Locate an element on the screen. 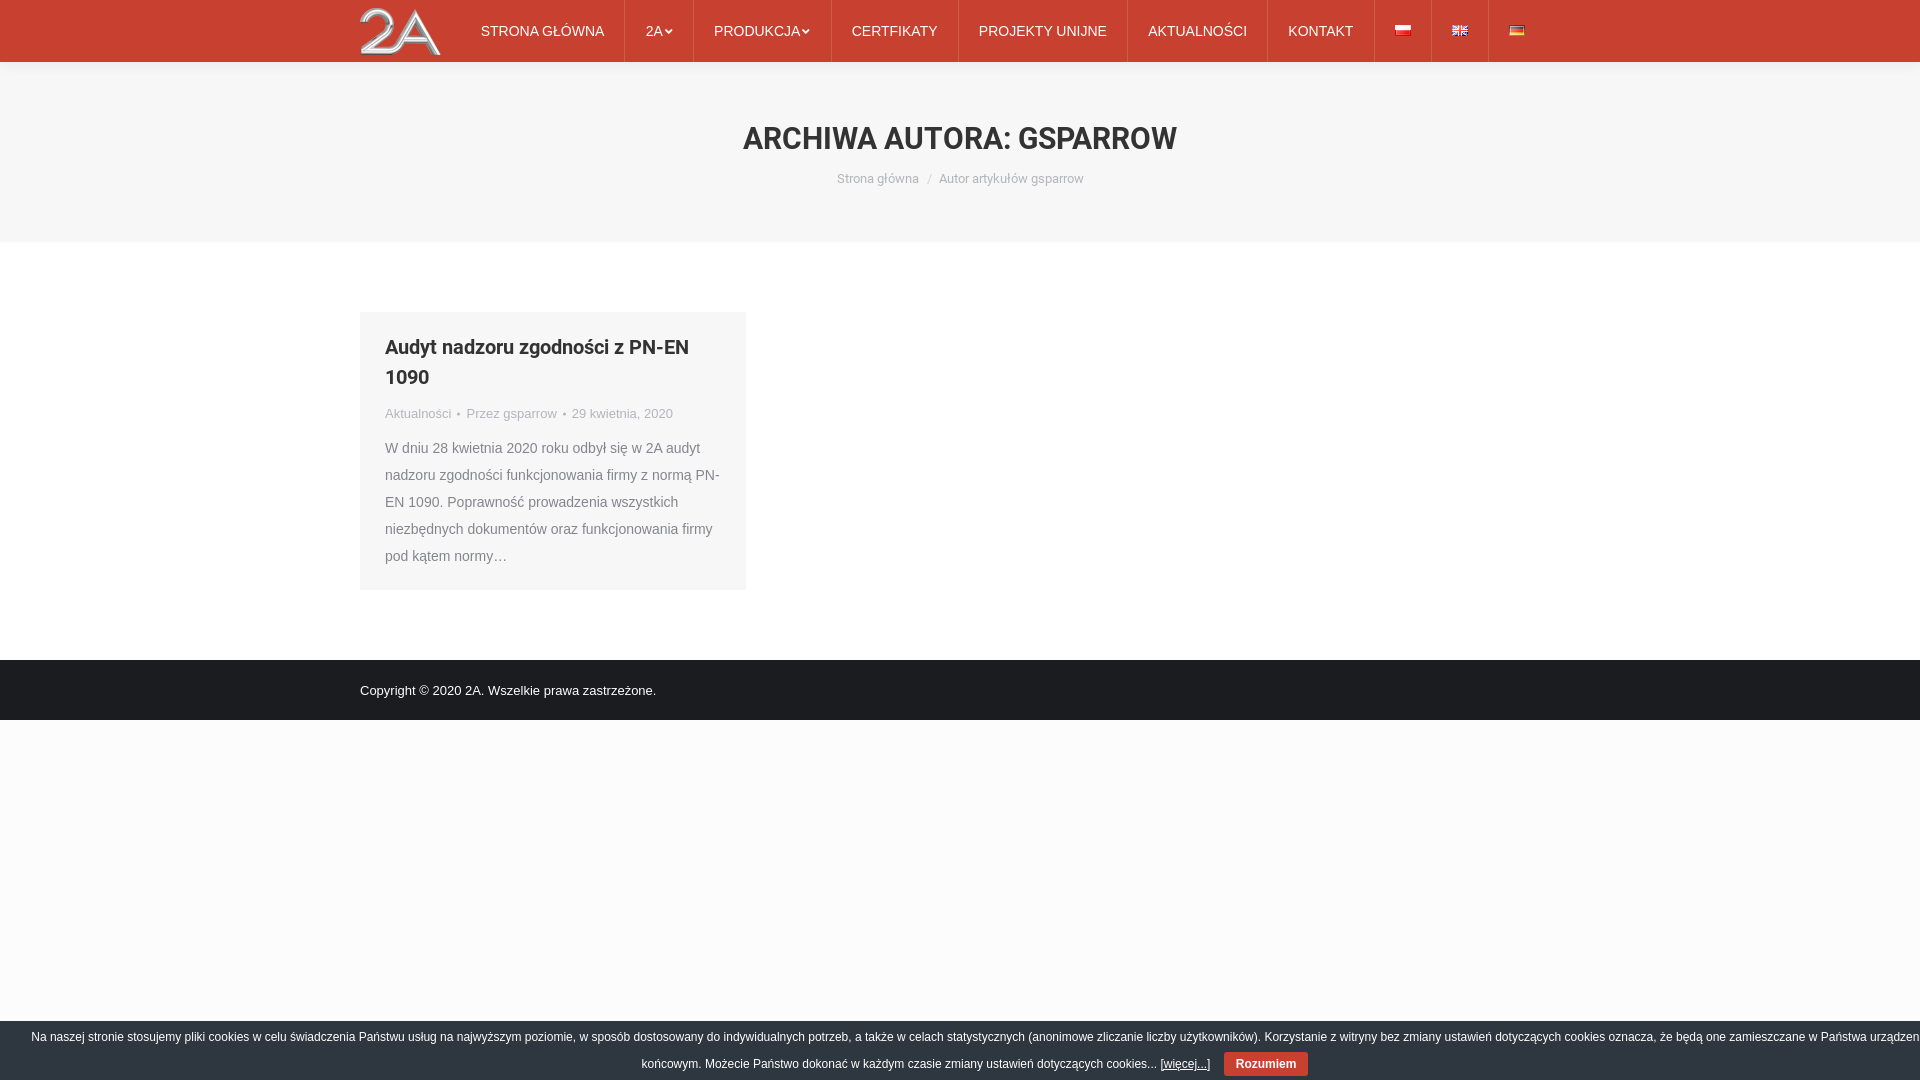 This screenshot has height=1080, width=1920. Rozumiem is located at coordinates (1266, 1064).